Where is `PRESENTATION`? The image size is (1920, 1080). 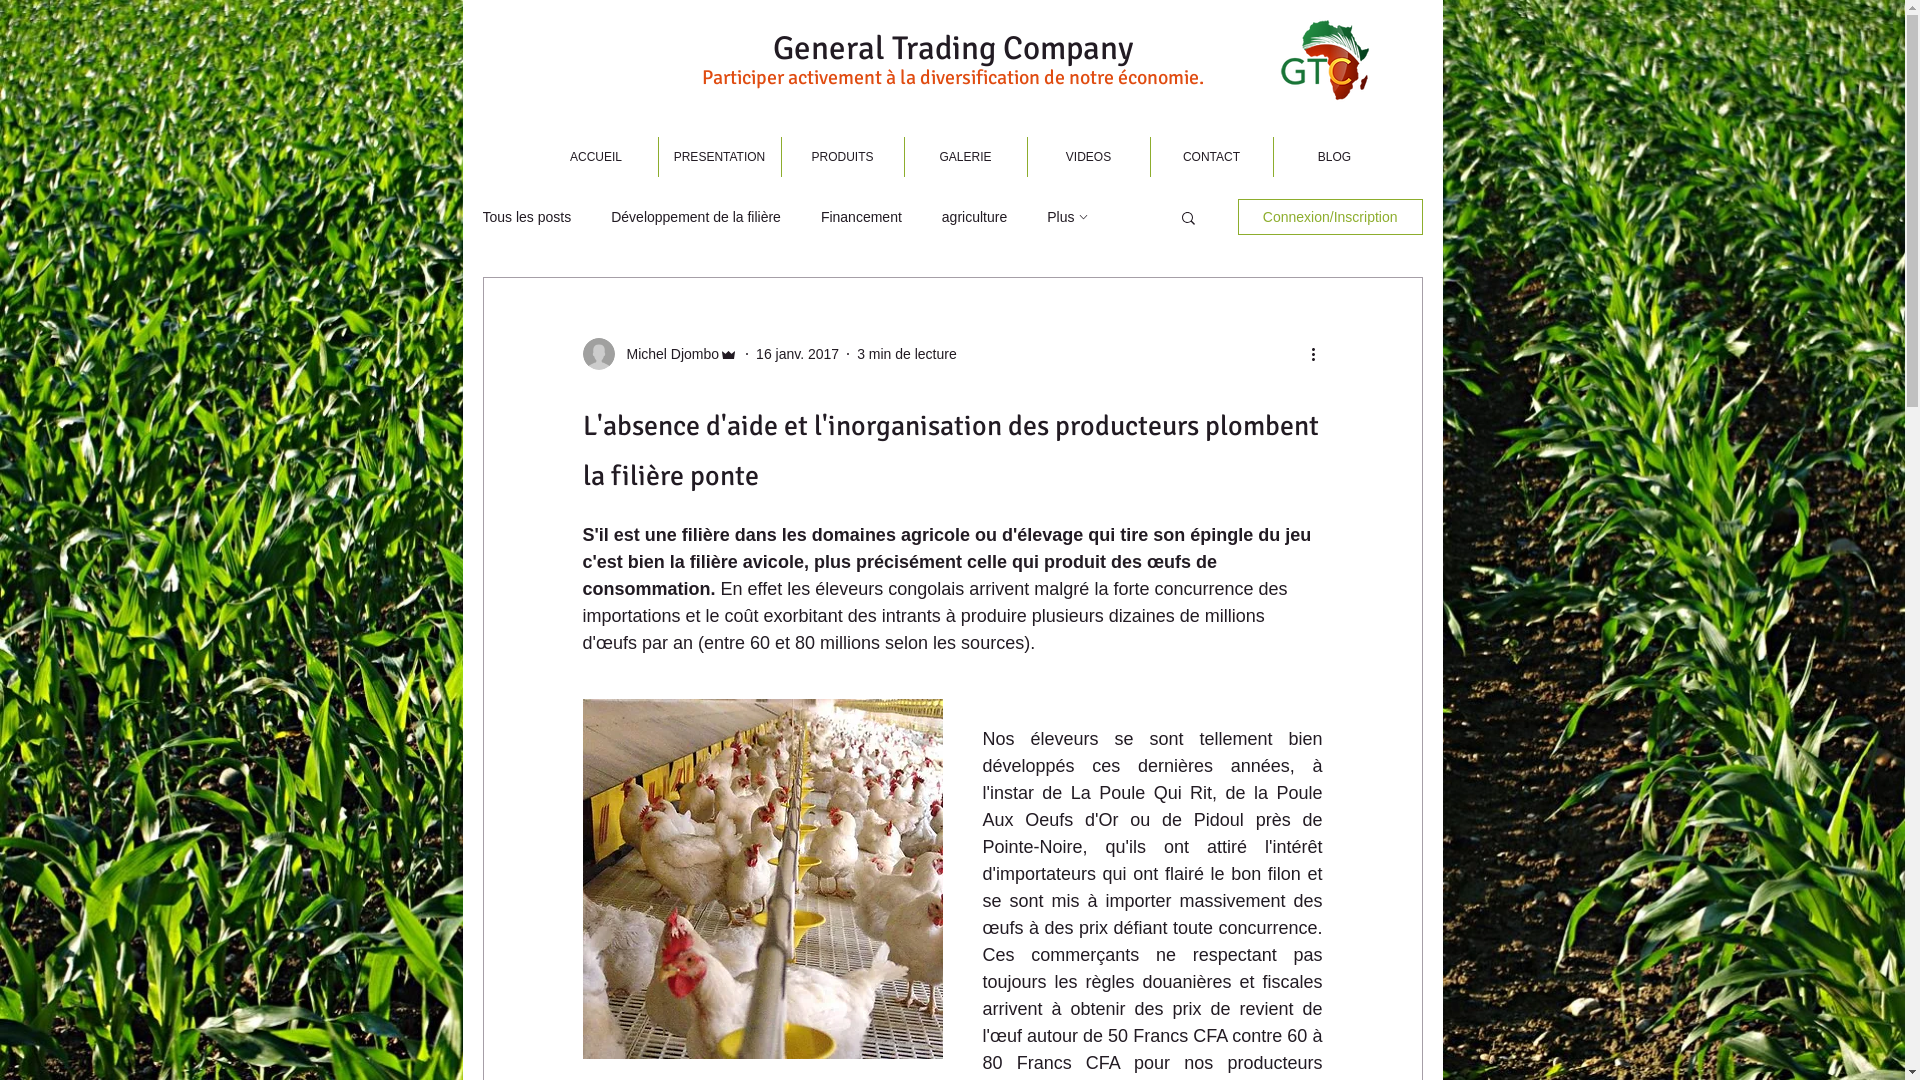
PRESENTATION is located at coordinates (719, 157).